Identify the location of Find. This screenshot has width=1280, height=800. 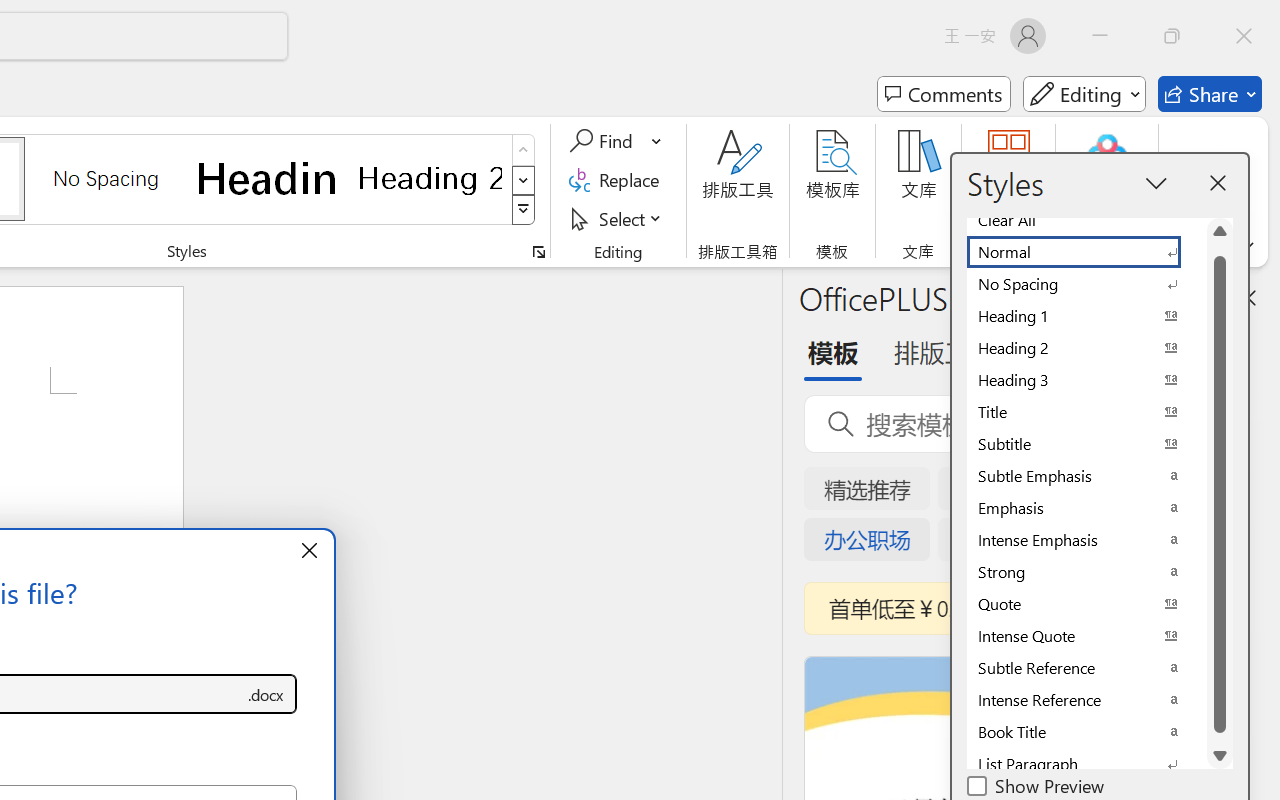
(604, 141).